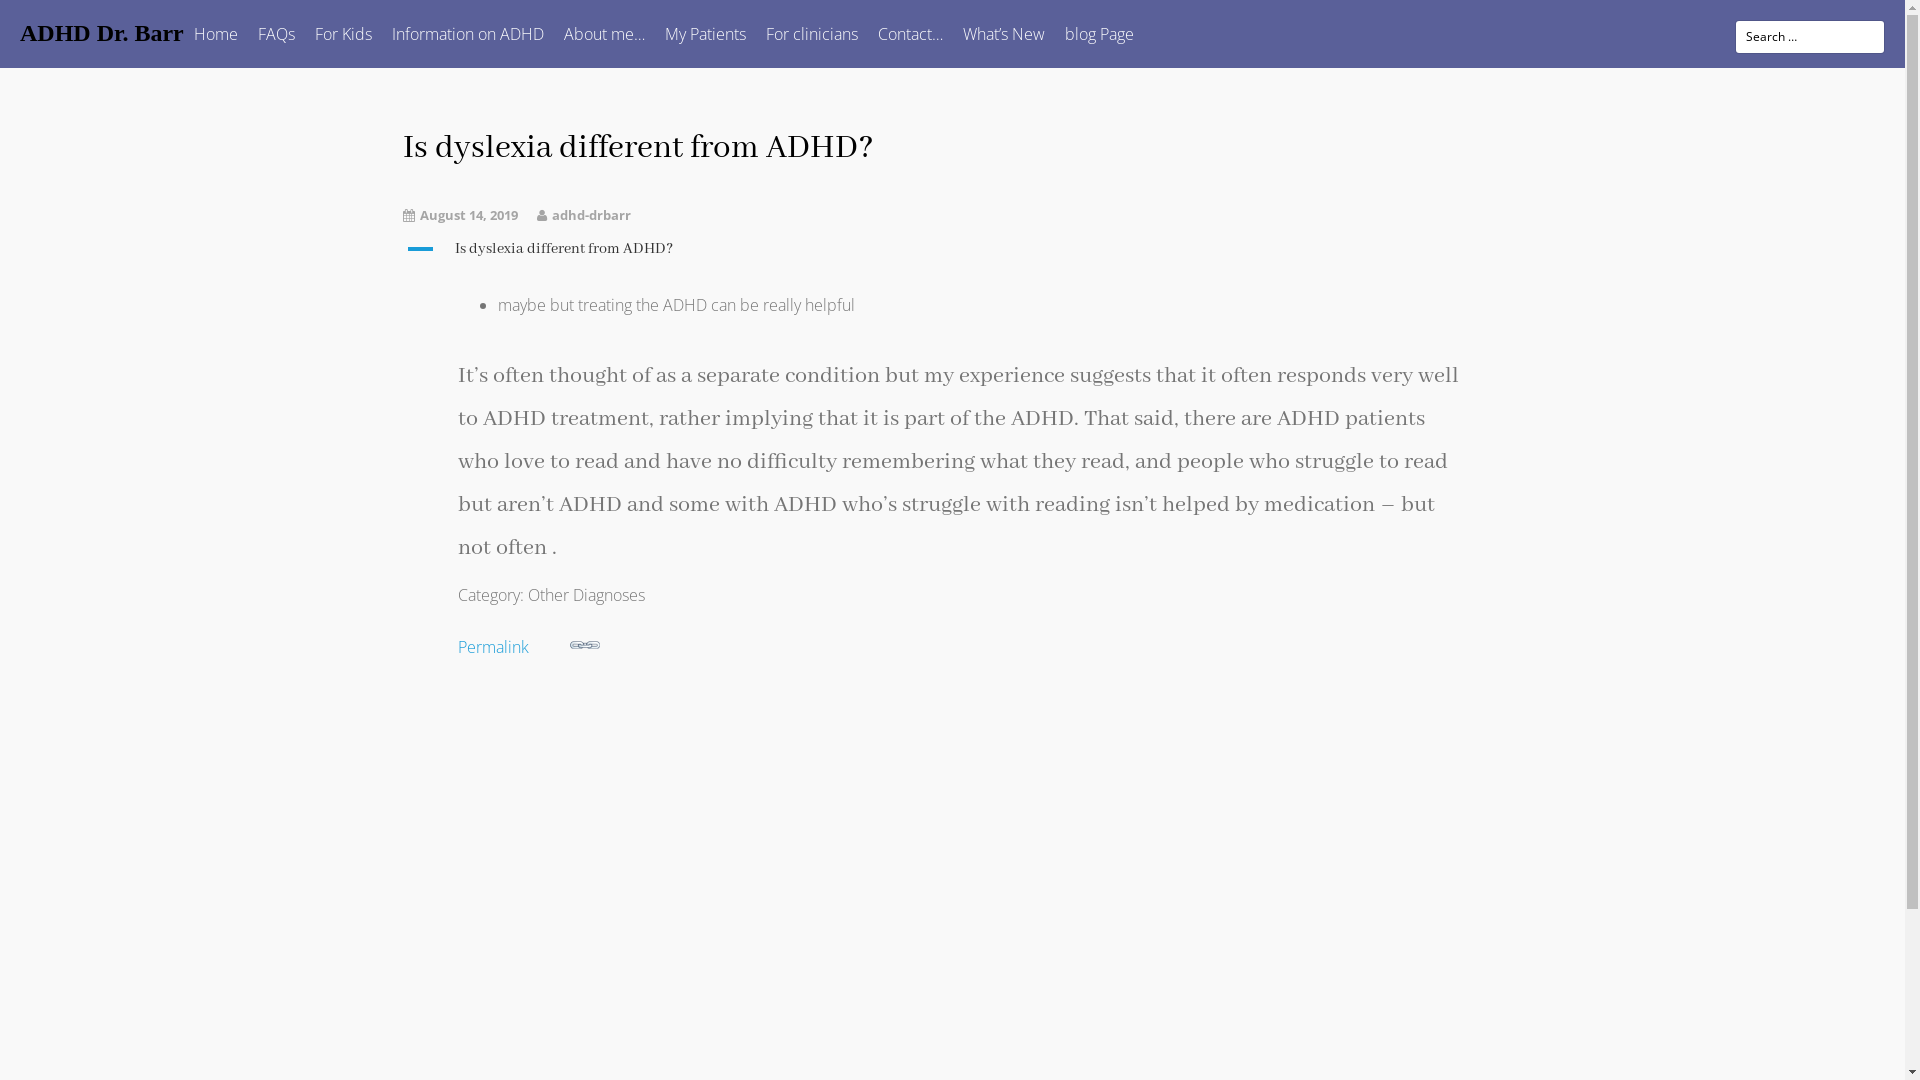  Describe the element at coordinates (1100, 34) in the screenshot. I see `blog Page` at that location.